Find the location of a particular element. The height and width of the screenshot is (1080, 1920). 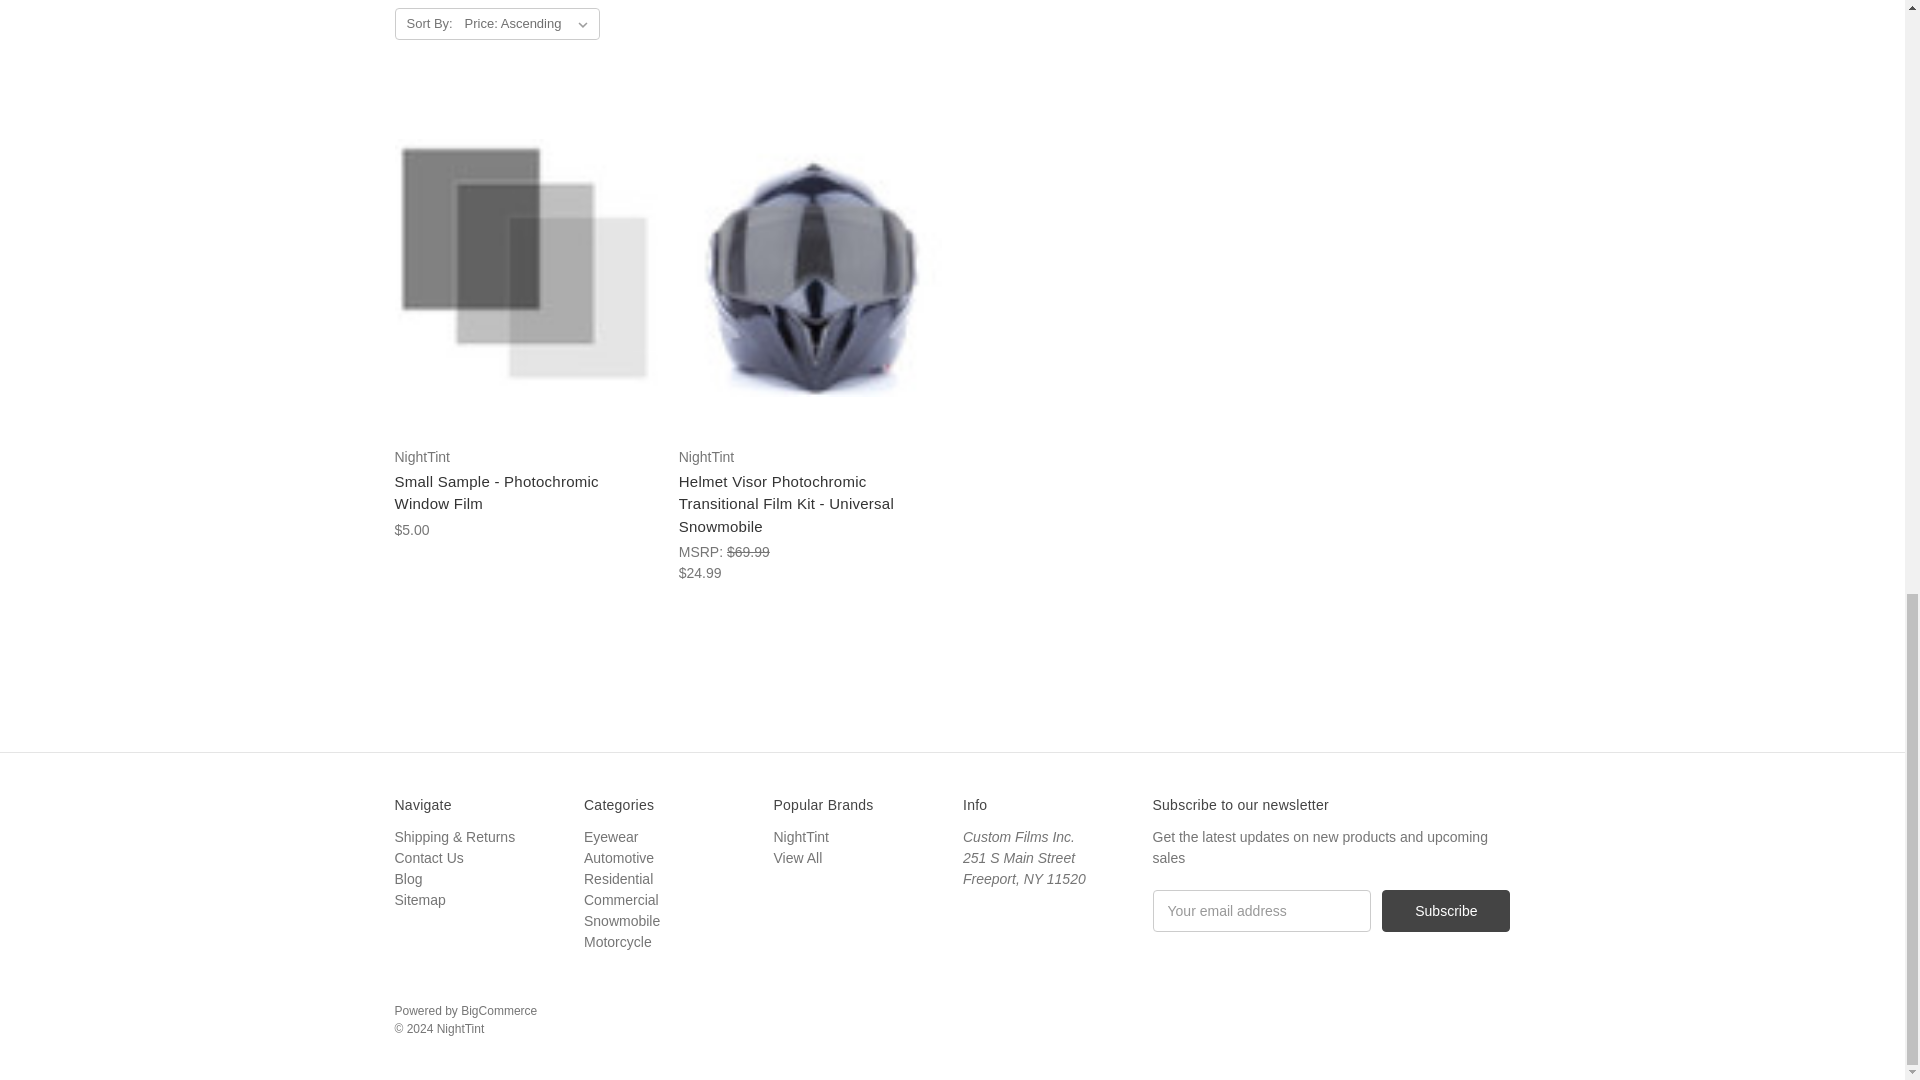

Blog is located at coordinates (408, 878).